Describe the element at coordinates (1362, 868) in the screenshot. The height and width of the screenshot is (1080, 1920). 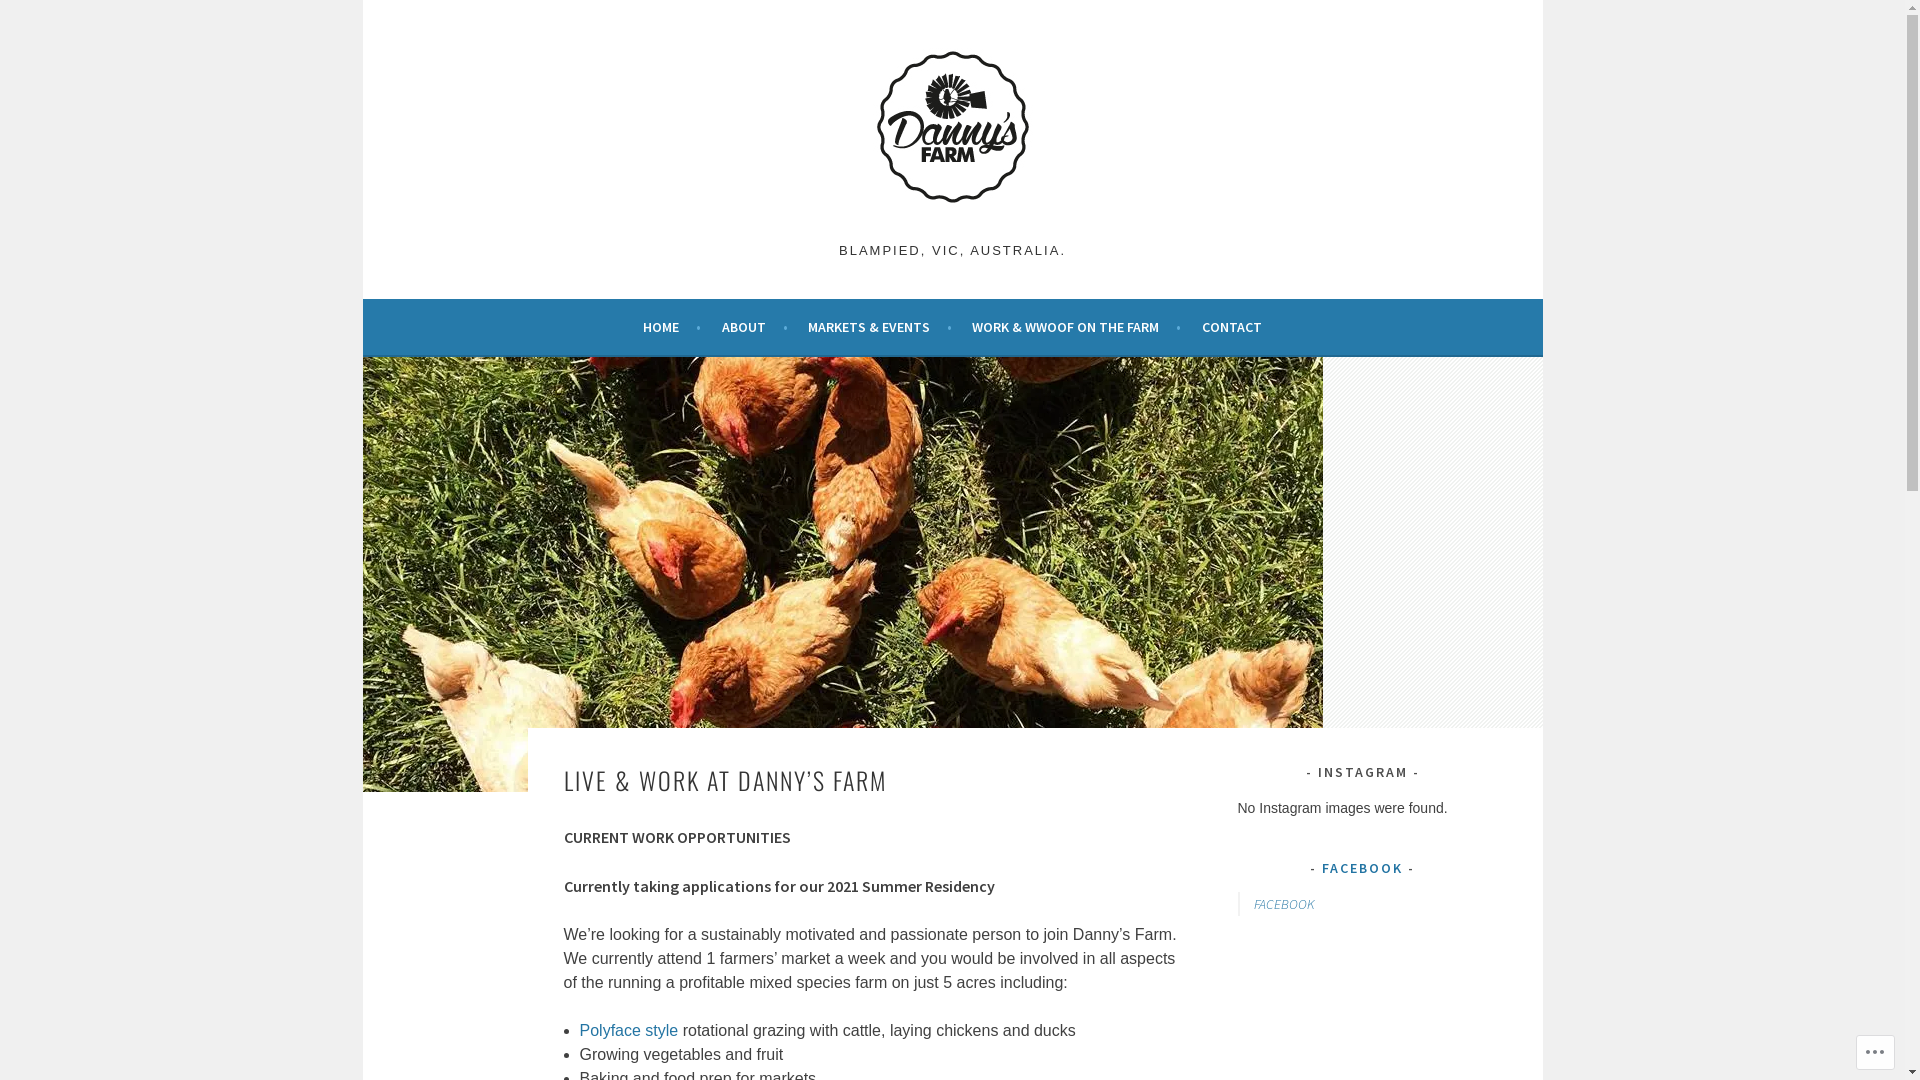
I see `FACEBOOK` at that location.